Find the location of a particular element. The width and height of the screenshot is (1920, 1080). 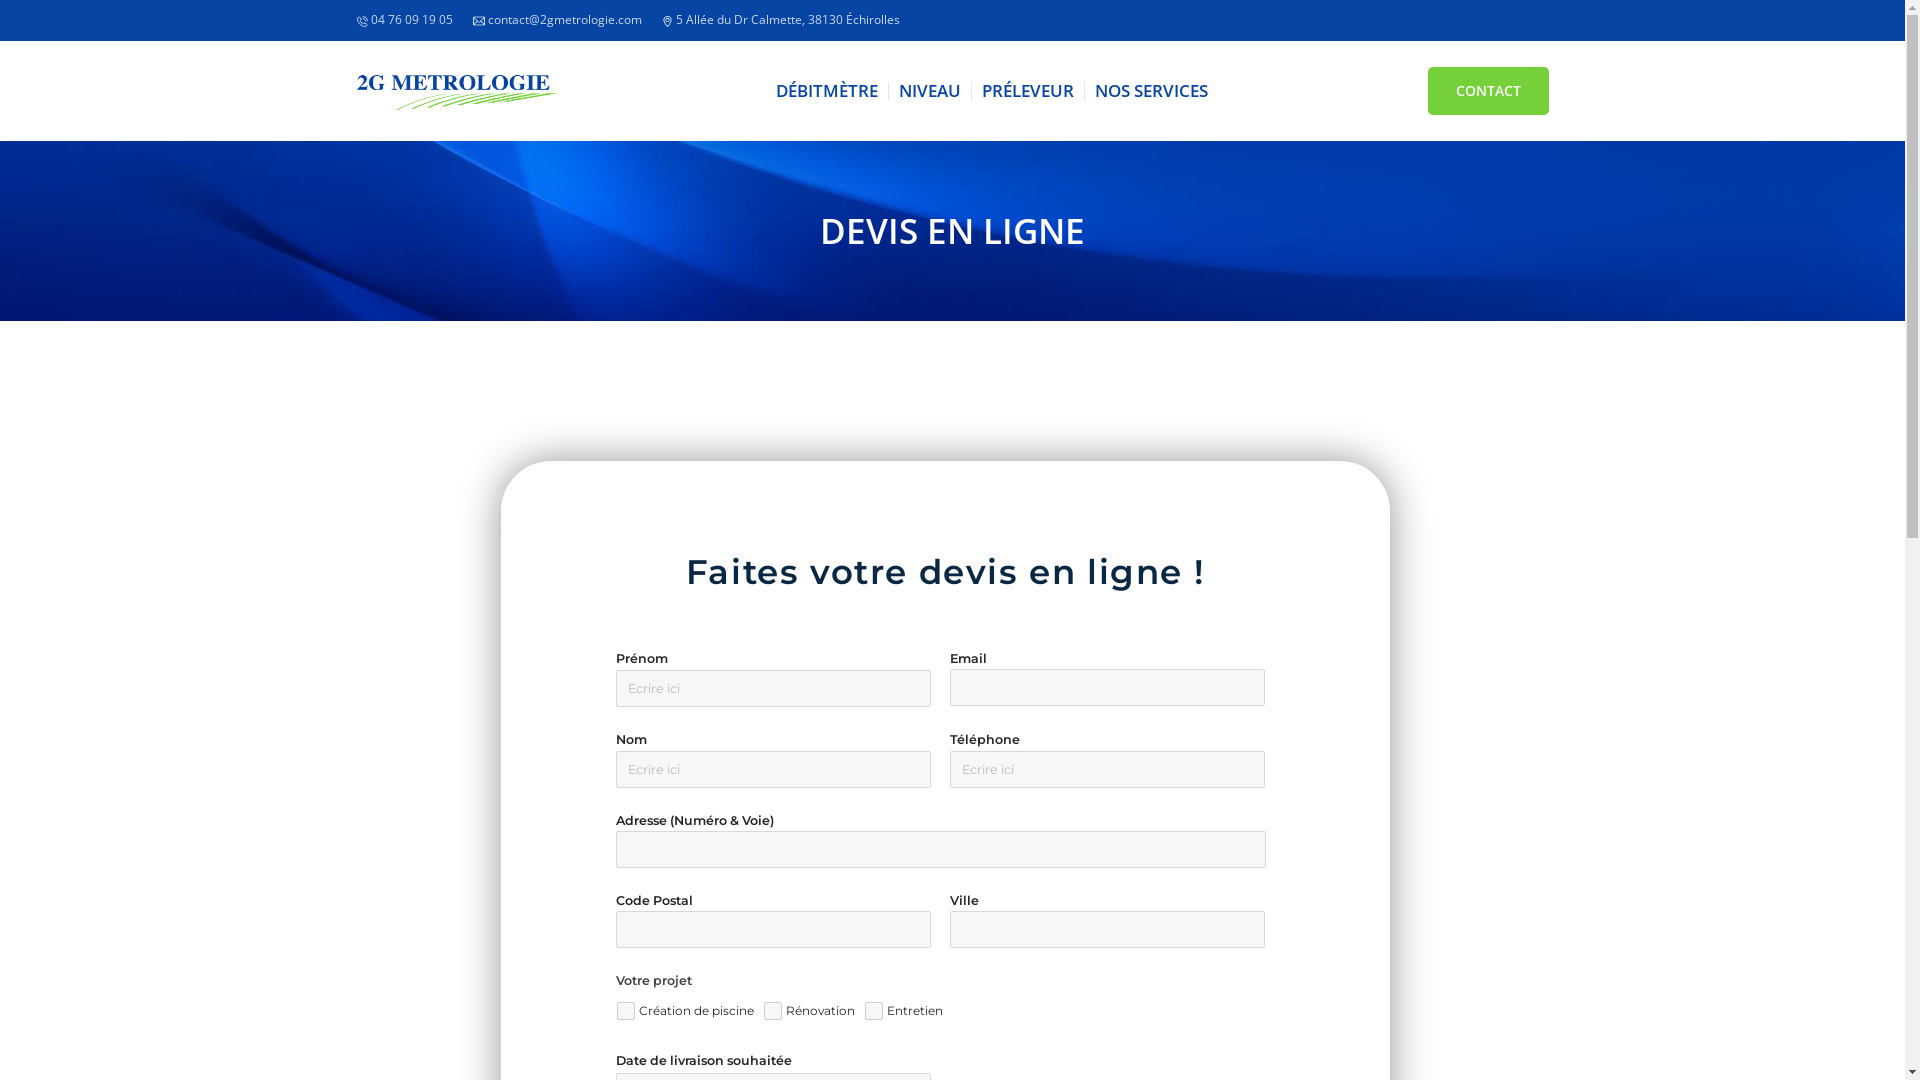

NOS SERVICES is located at coordinates (1152, 91).